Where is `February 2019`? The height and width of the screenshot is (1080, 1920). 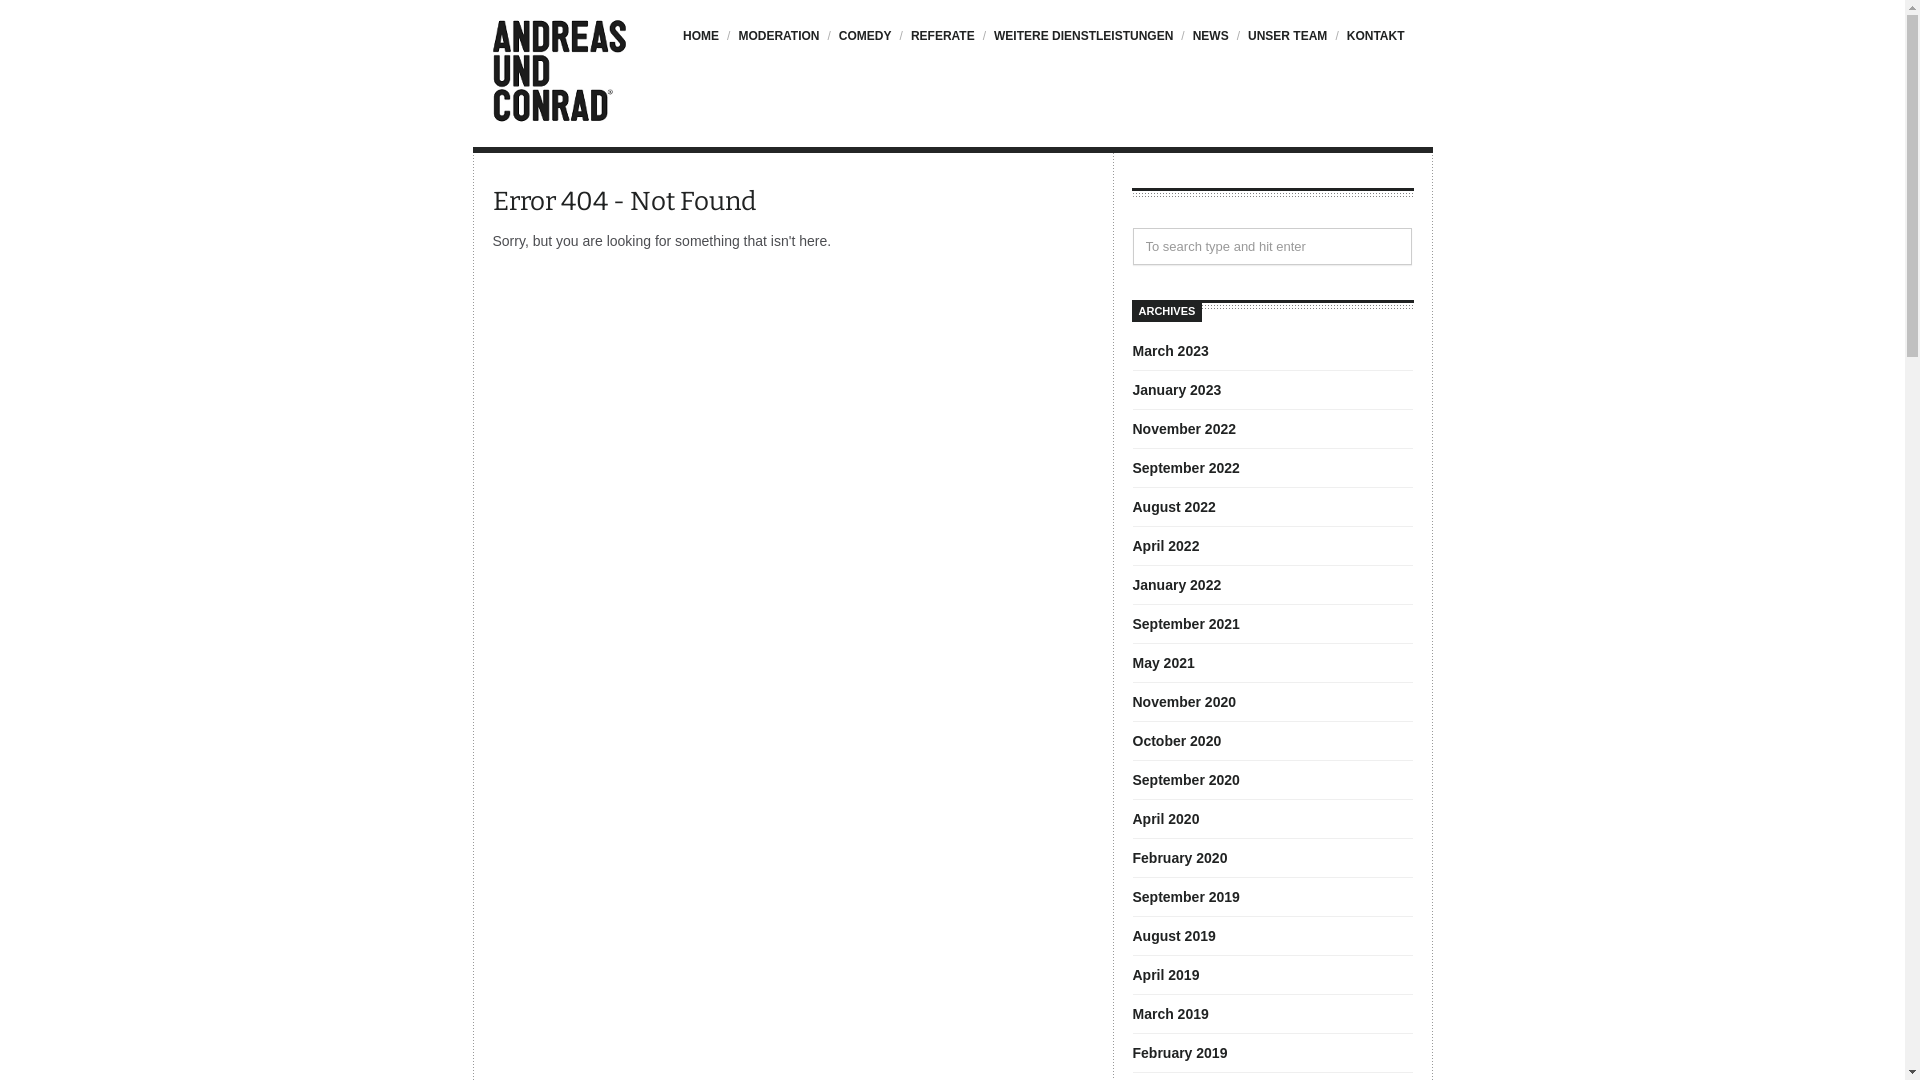
February 2019 is located at coordinates (1180, 1053).